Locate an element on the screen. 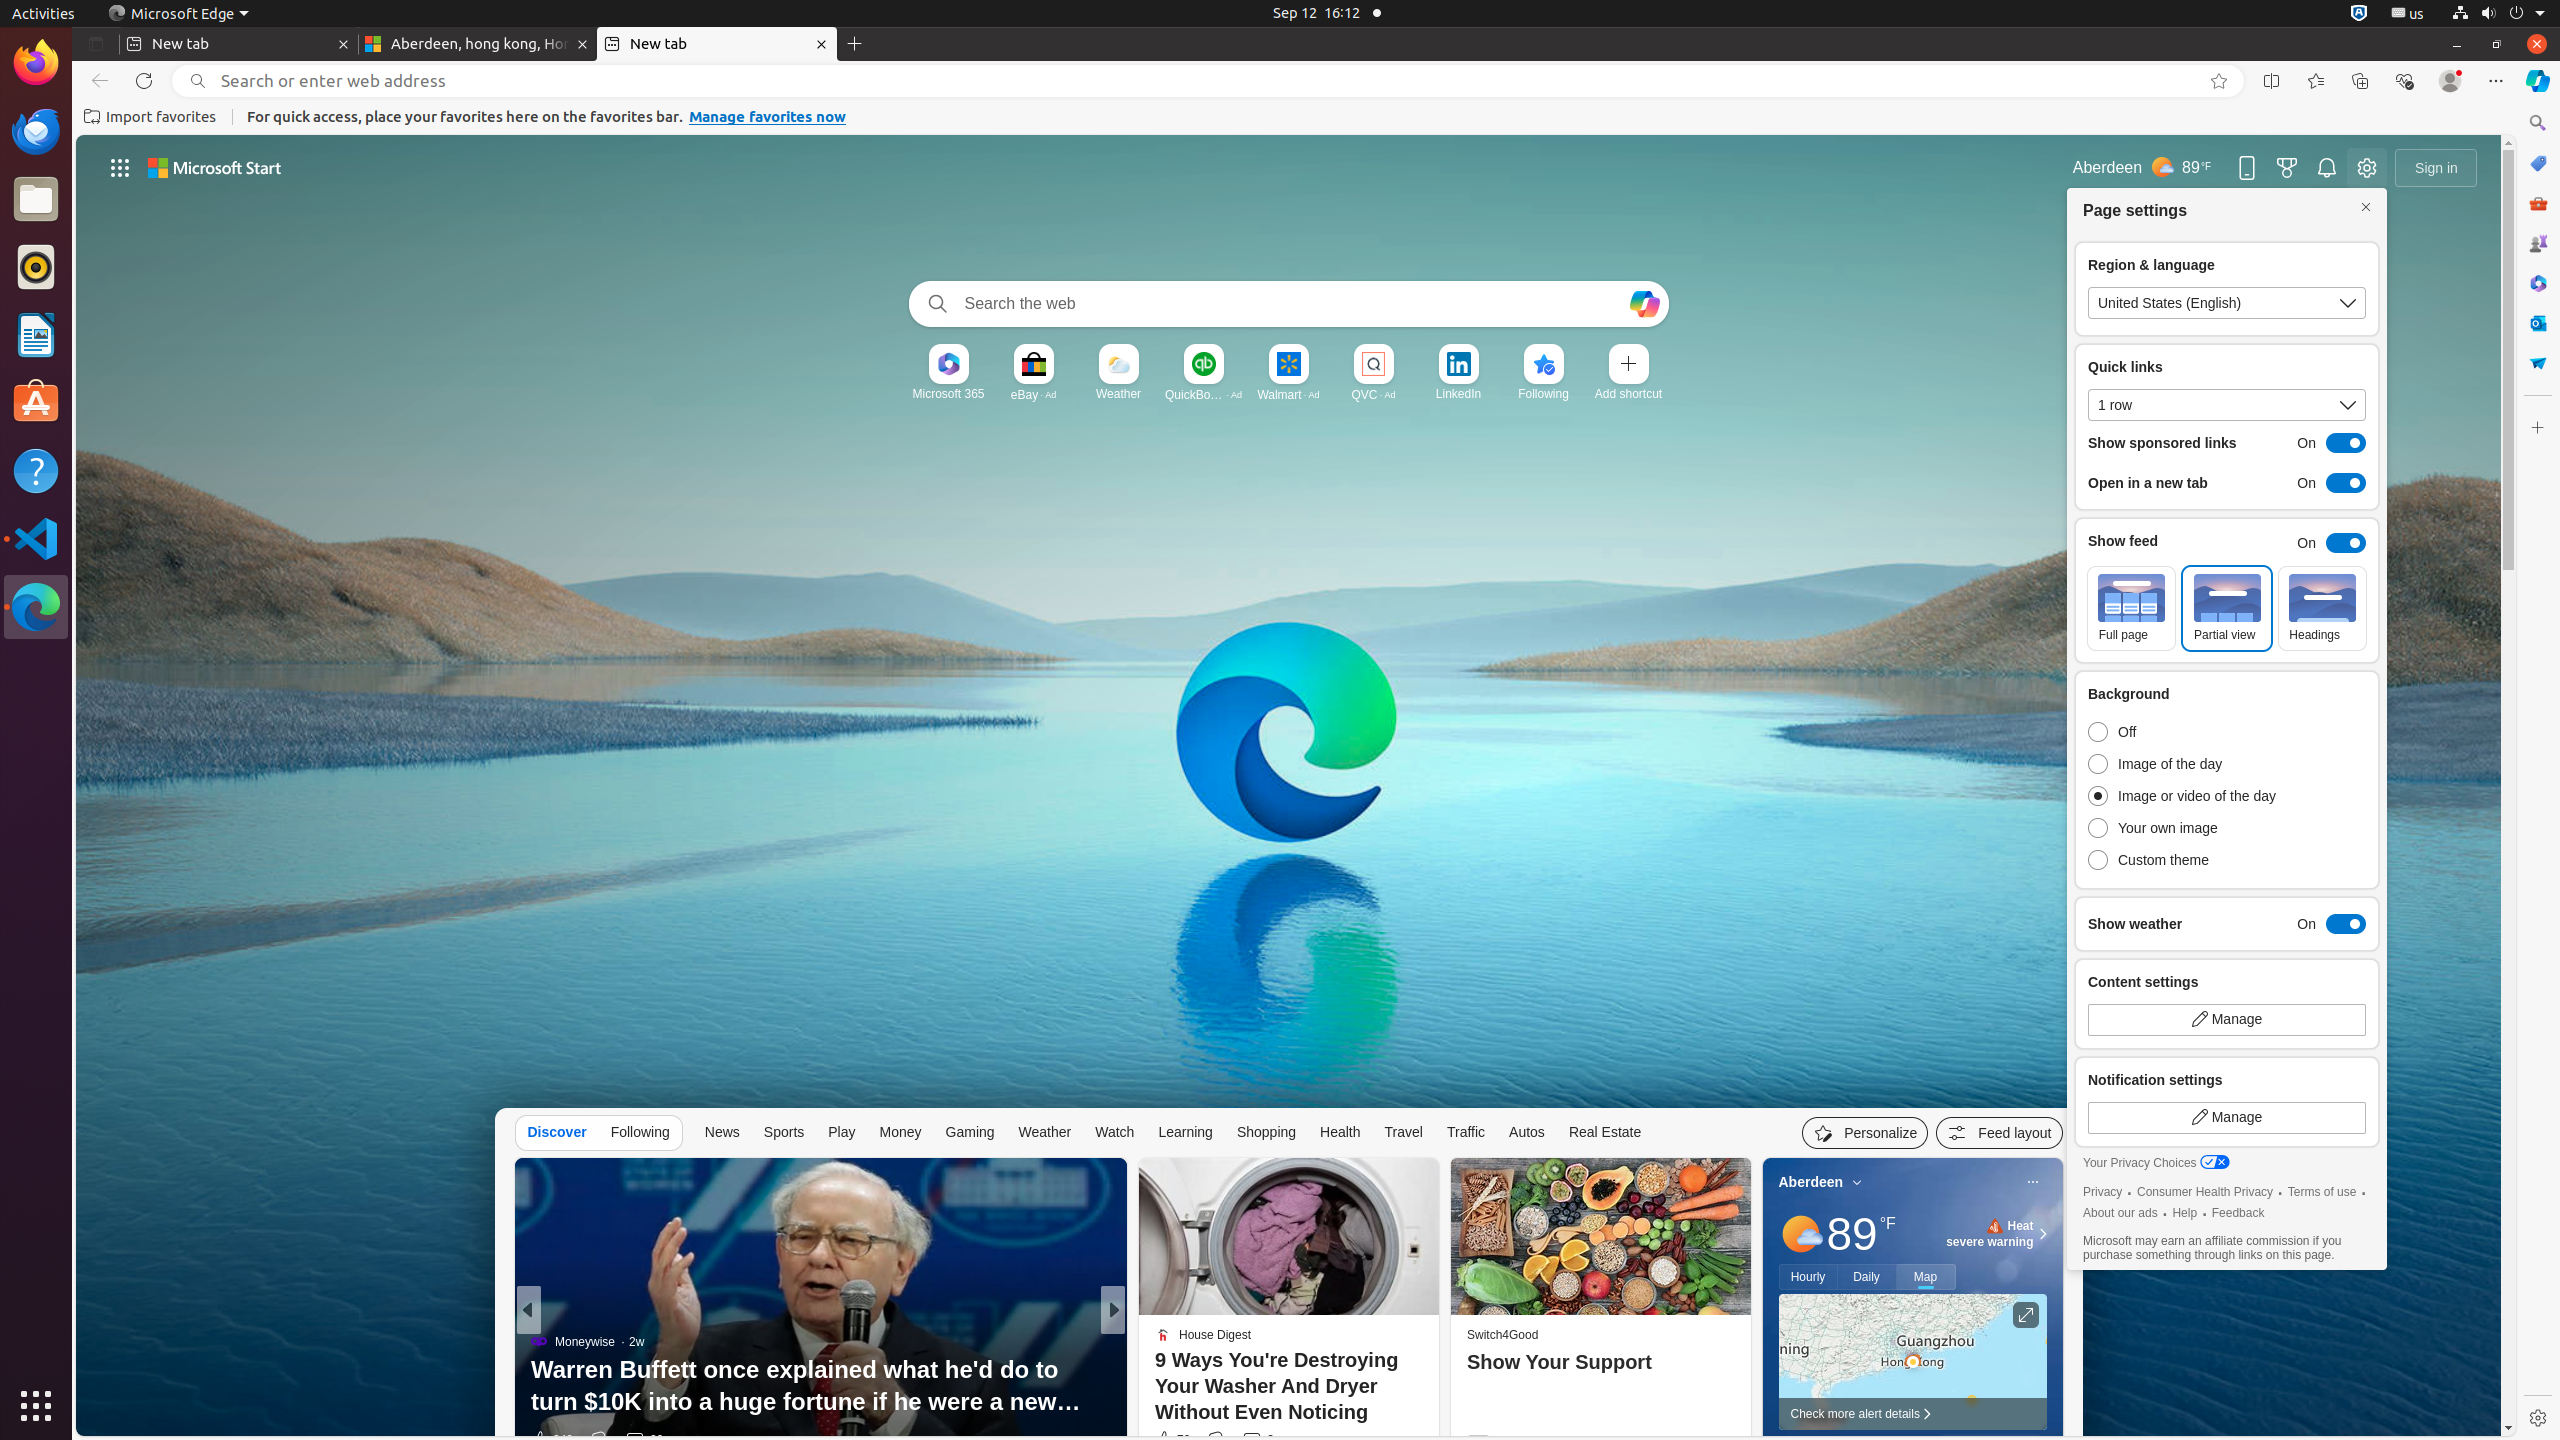  Health is located at coordinates (1340, 1132).